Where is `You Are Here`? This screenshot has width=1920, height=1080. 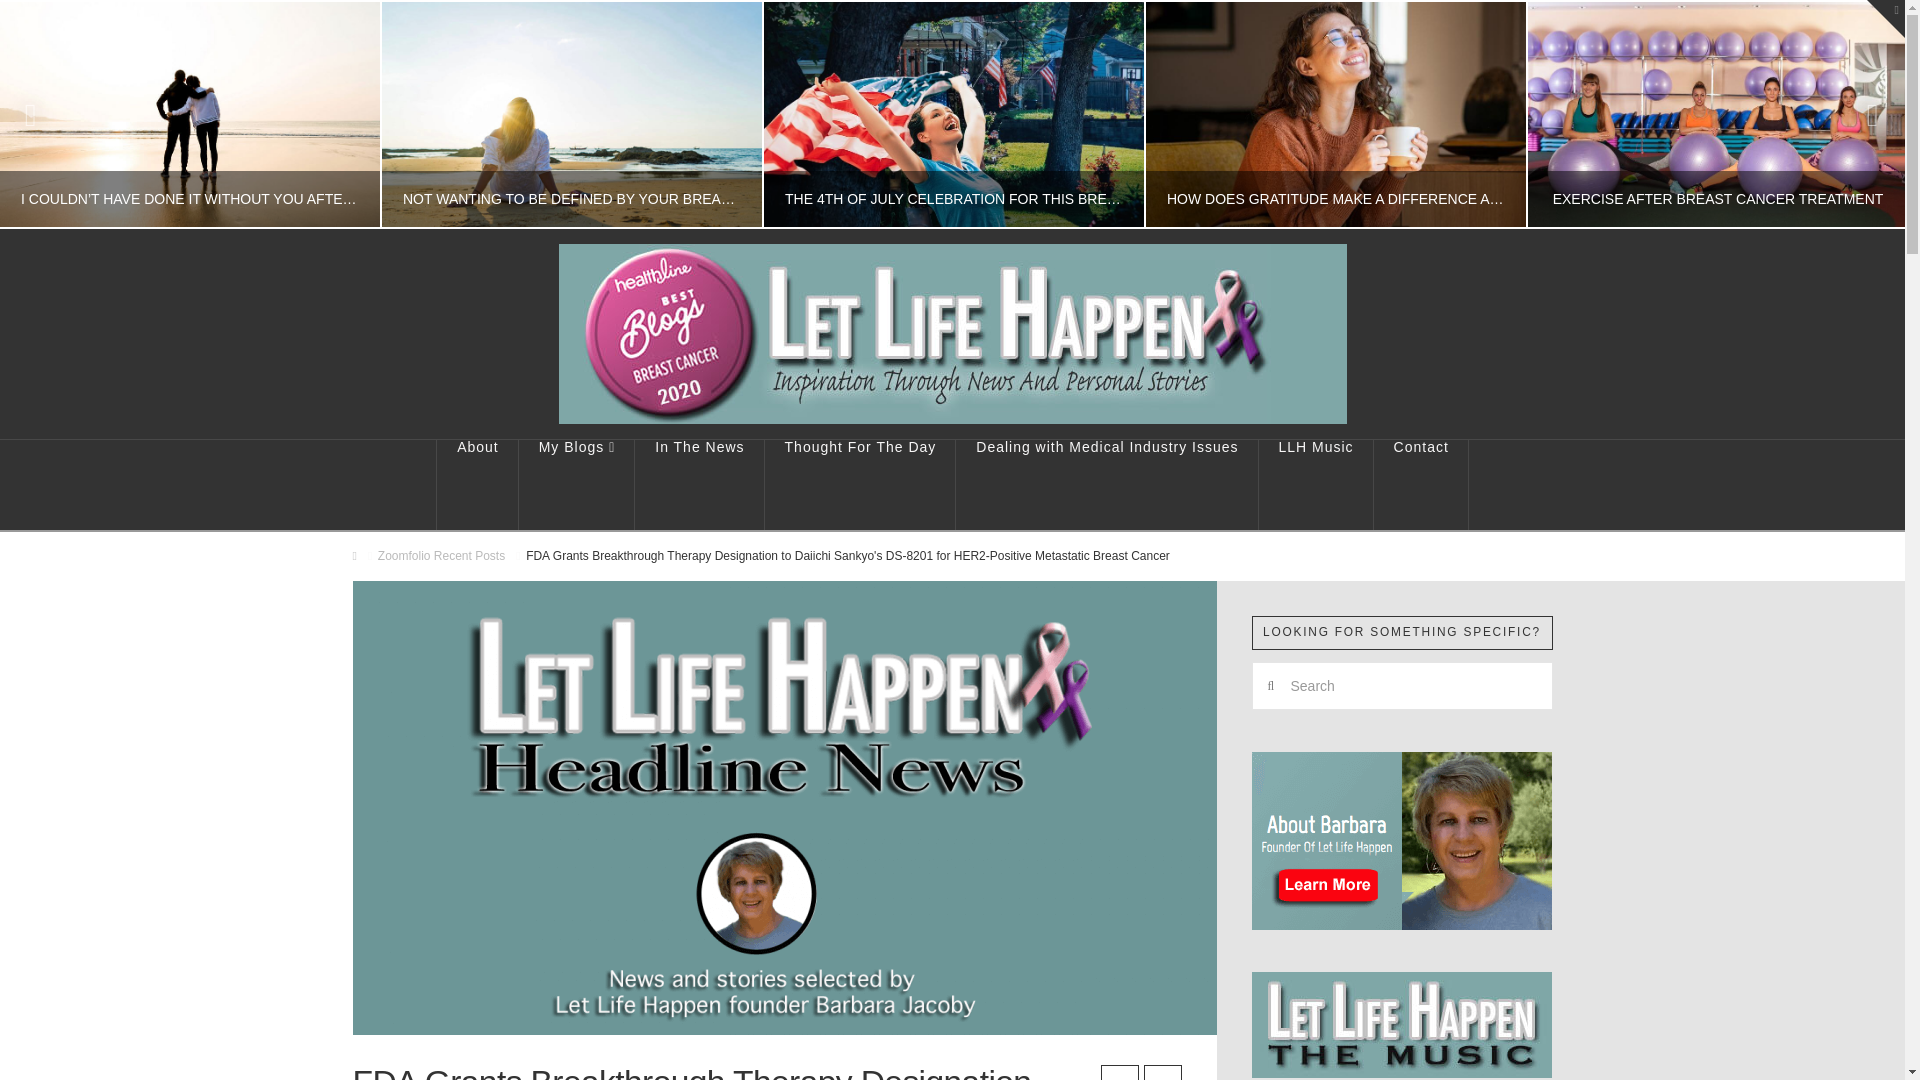 You Are Here is located at coordinates (848, 556).